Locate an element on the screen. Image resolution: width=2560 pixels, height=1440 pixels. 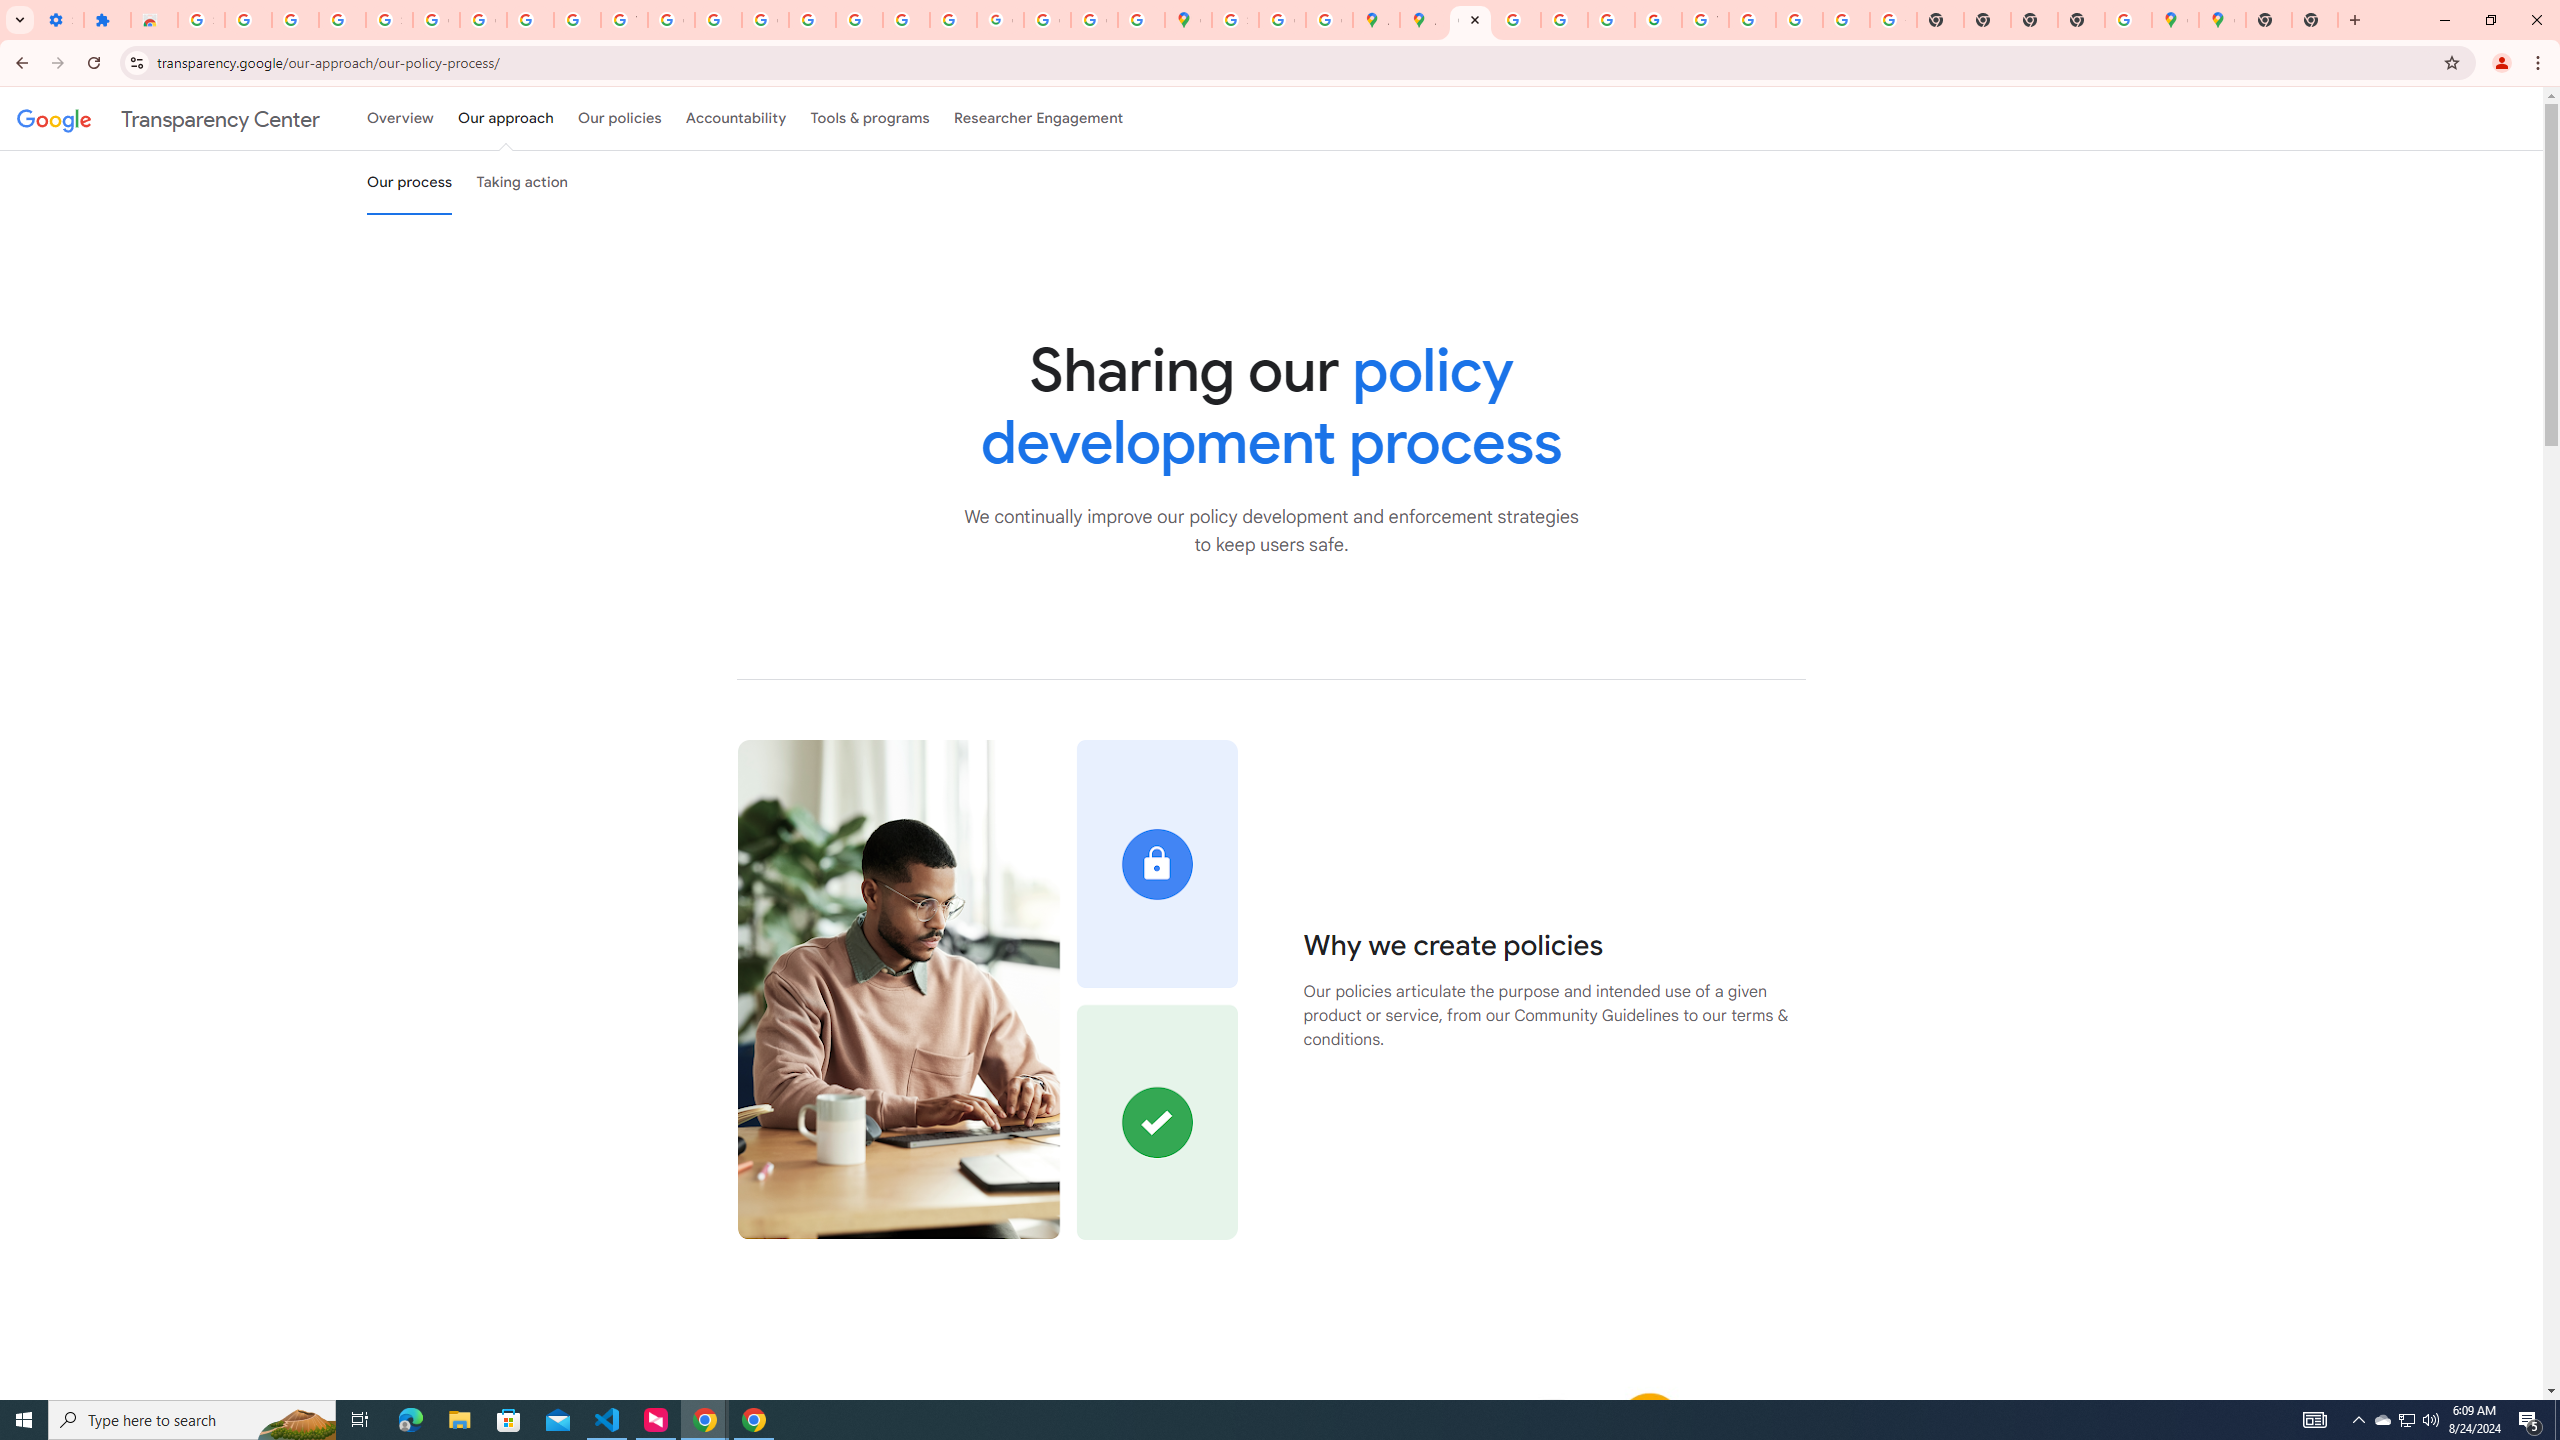
Taking action is located at coordinates (522, 182).